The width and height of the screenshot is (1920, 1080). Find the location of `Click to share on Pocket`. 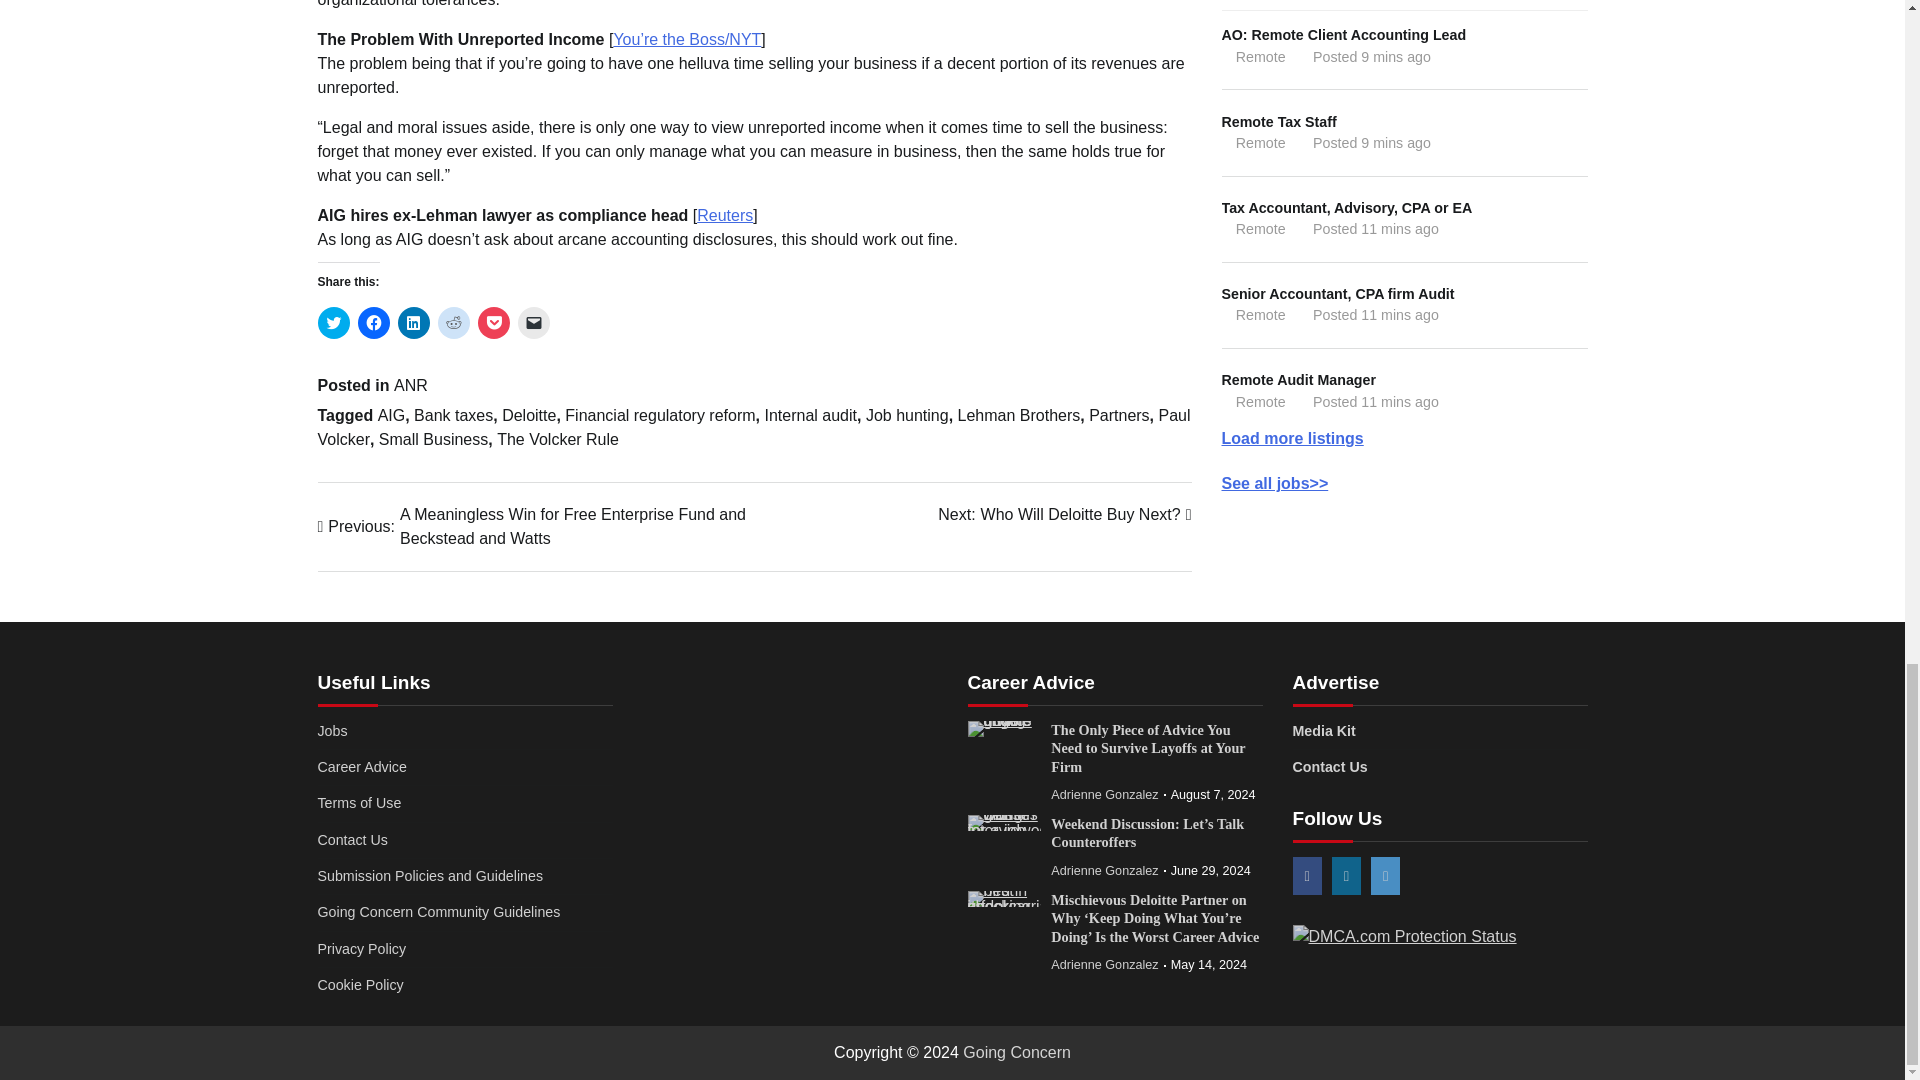

Click to share on Pocket is located at coordinates (494, 322).